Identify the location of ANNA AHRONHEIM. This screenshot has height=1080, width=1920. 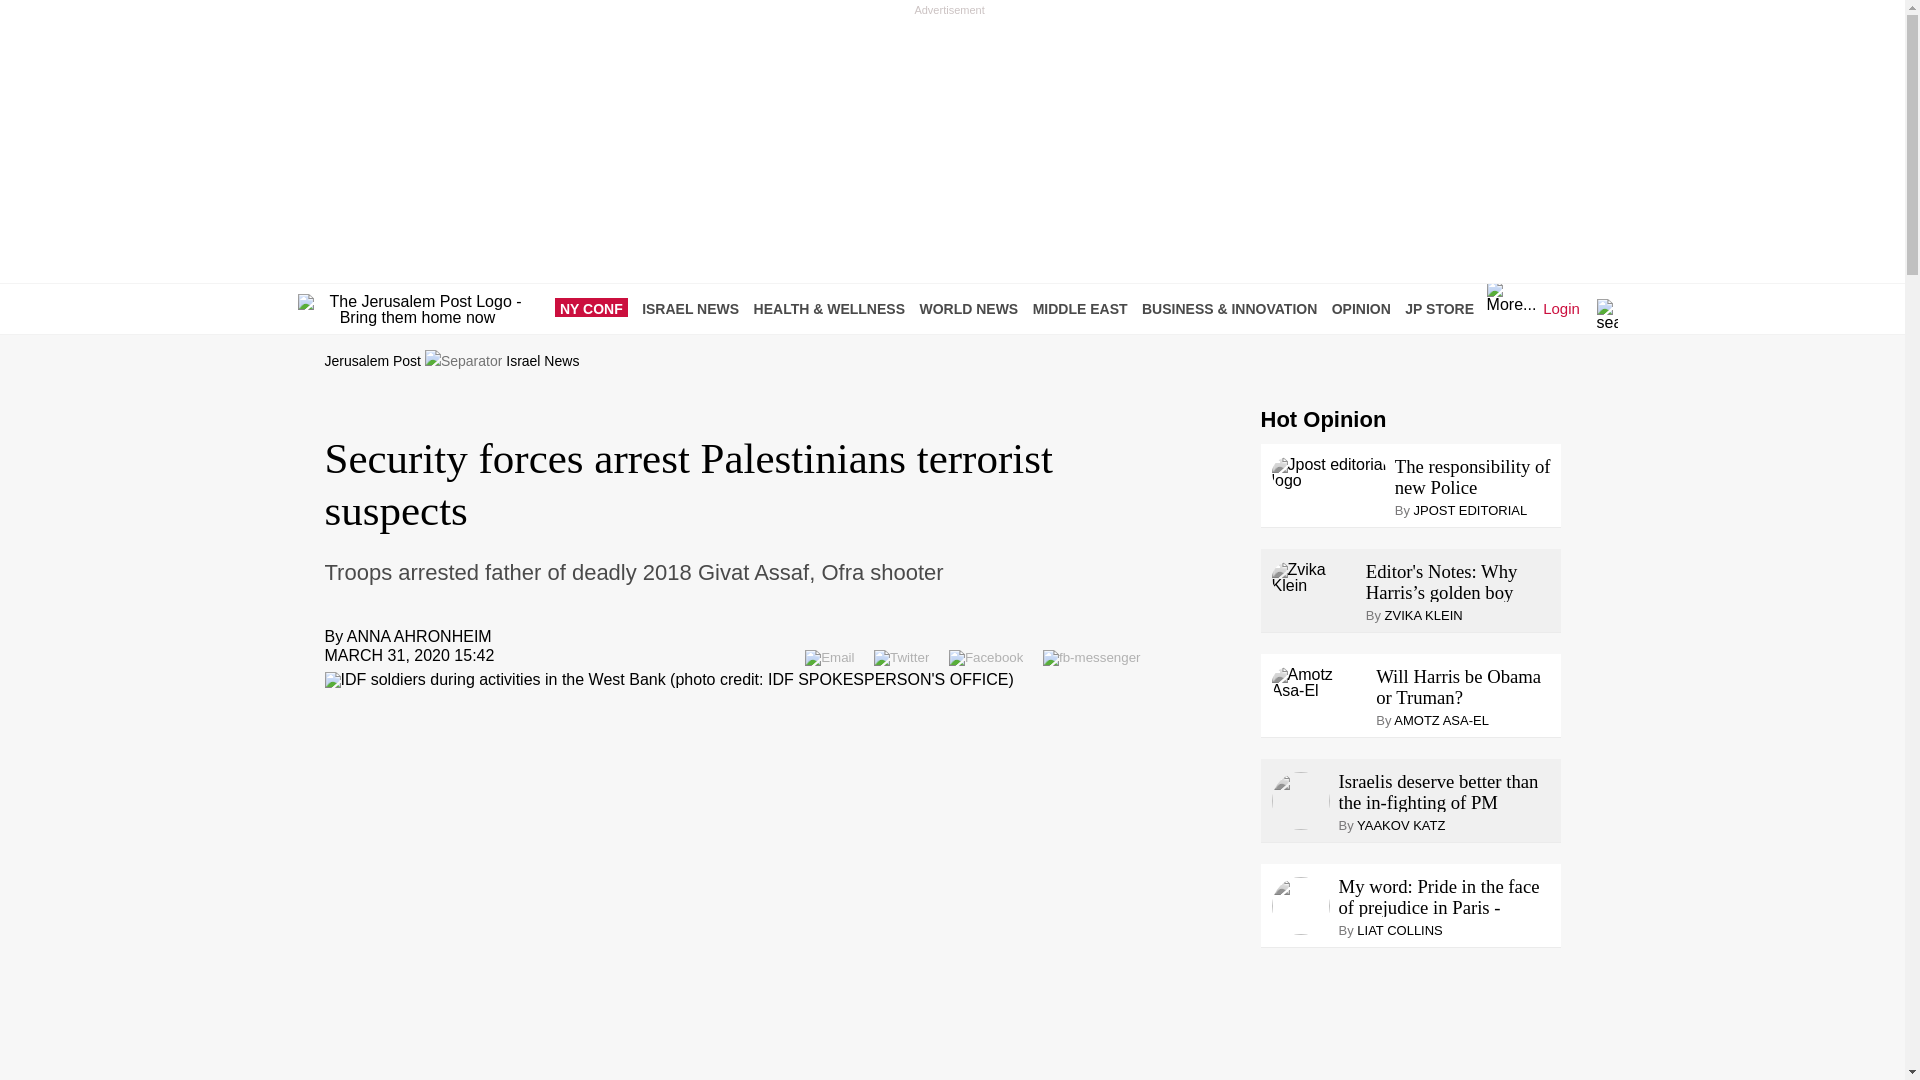
(419, 636).